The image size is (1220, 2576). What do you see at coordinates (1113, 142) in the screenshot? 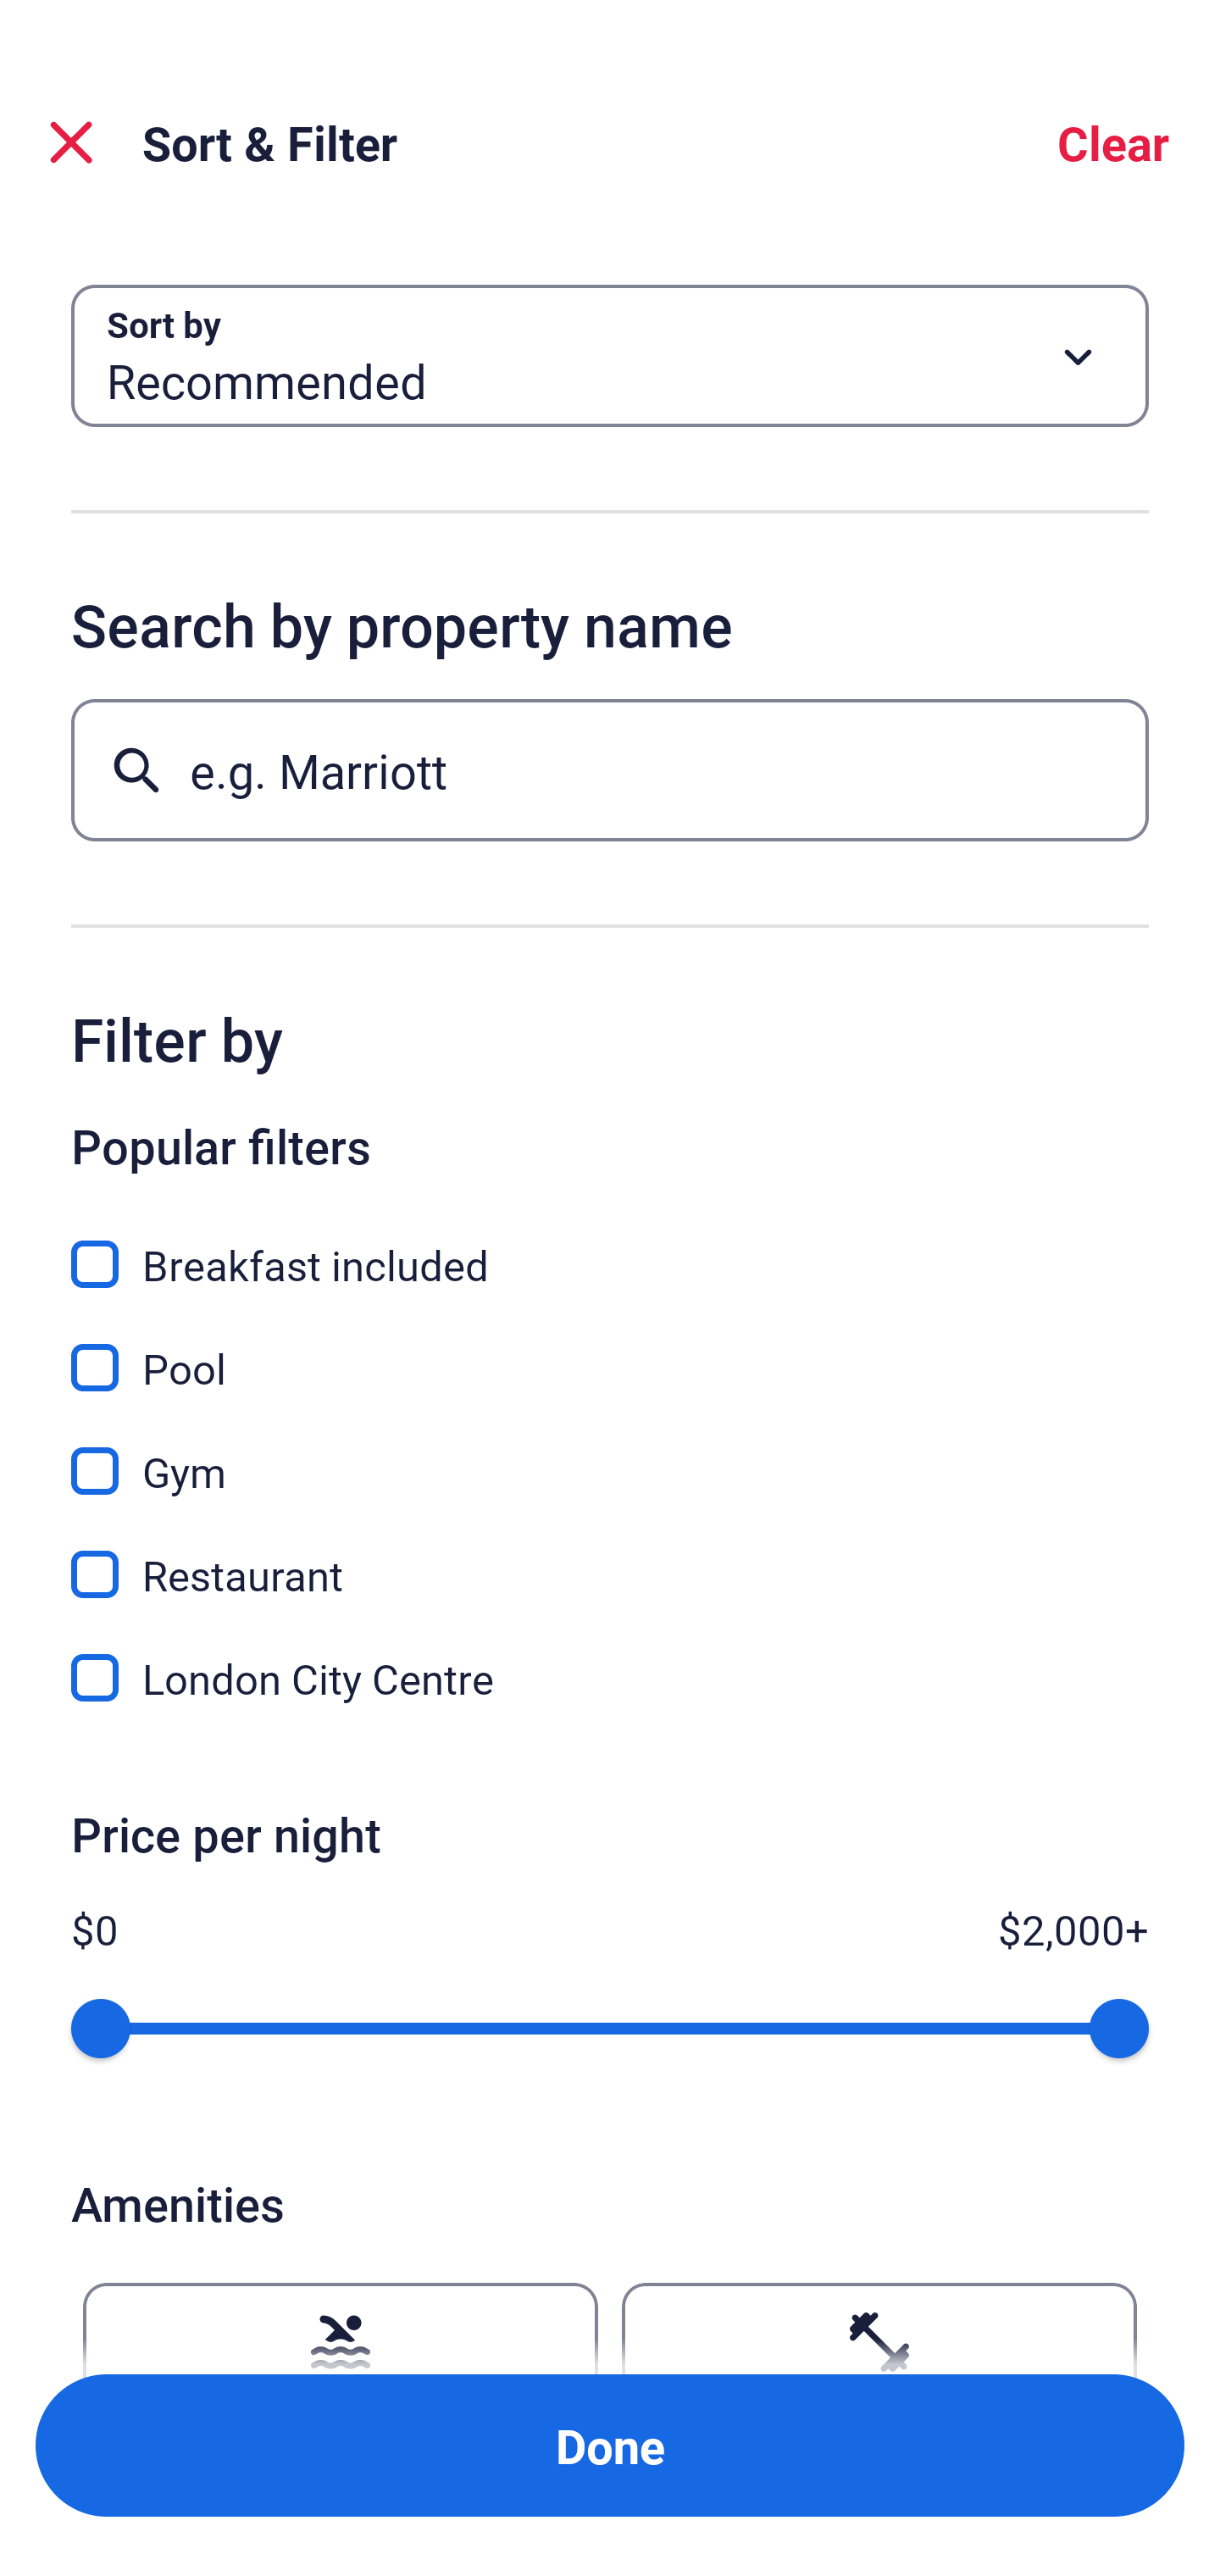
I see `Clear` at bounding box center [1113, 142].